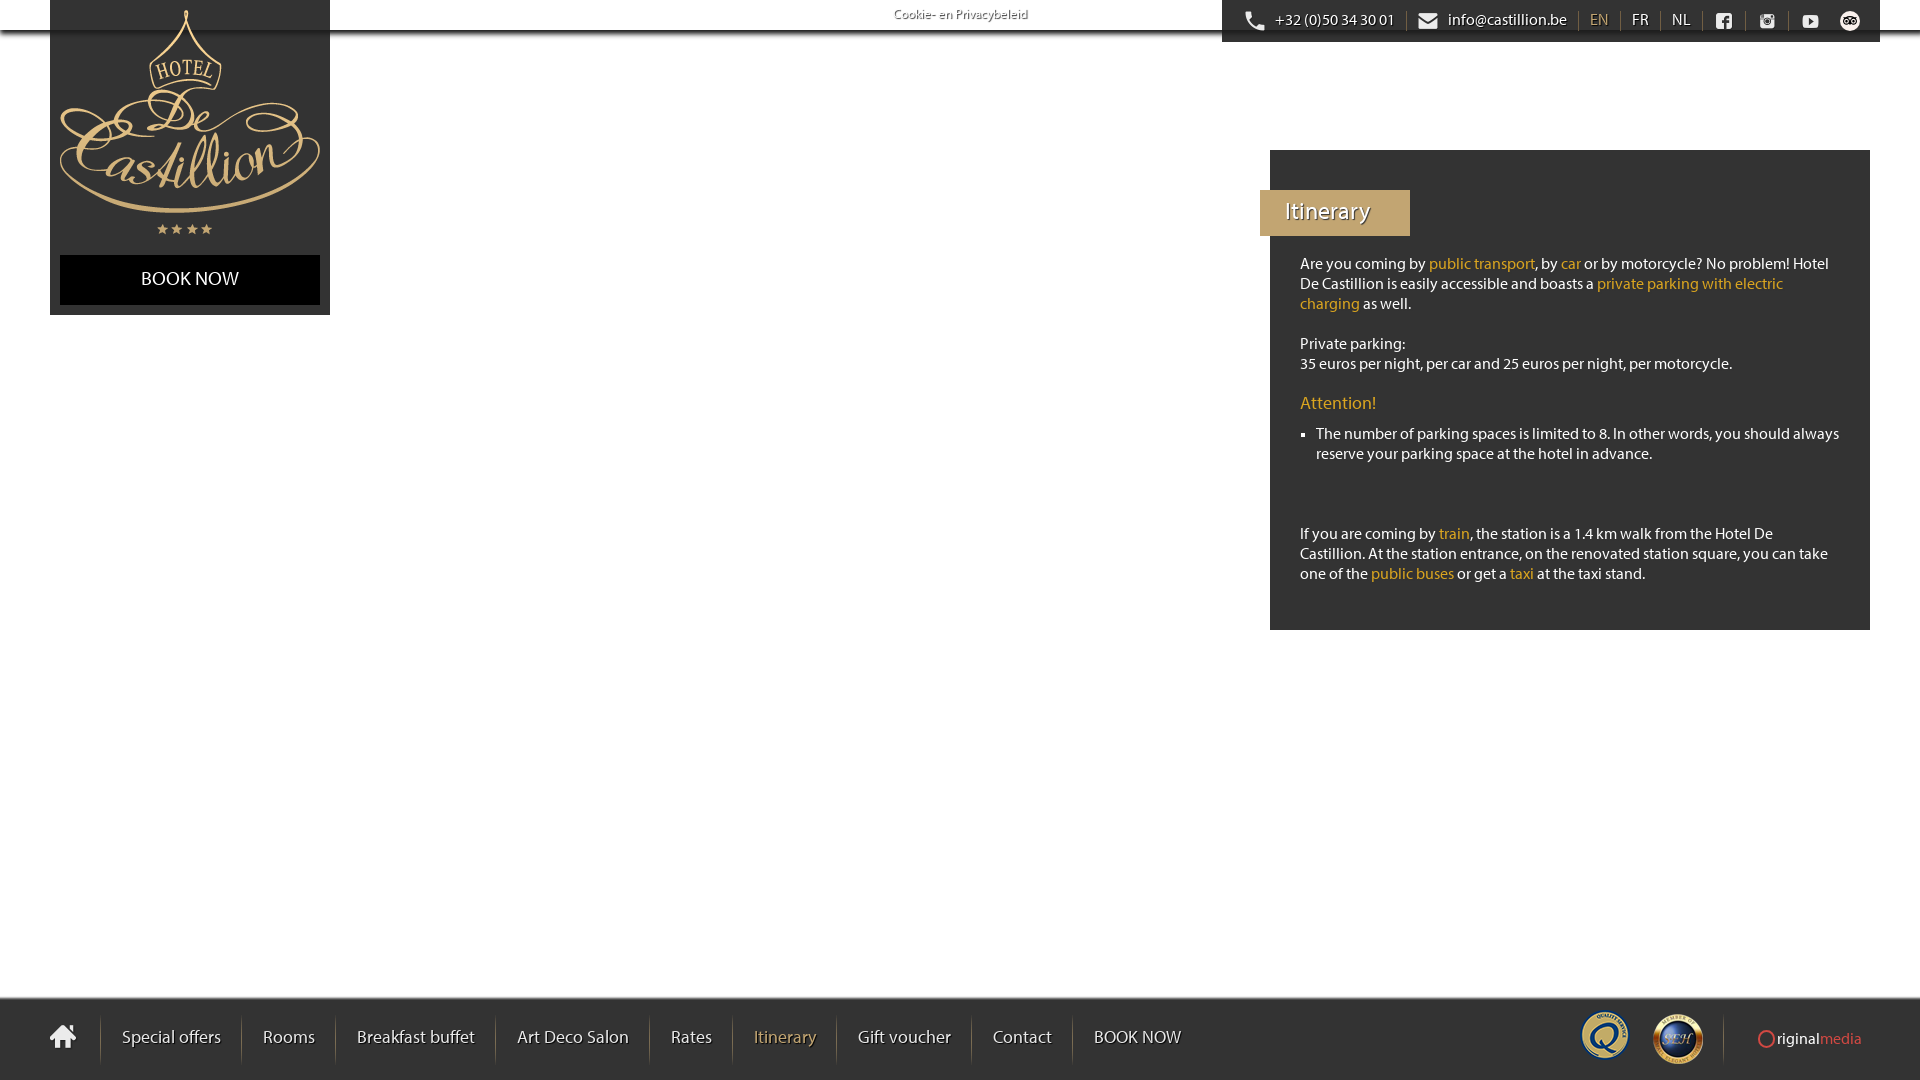  I want to click on EN, so click(1600, 21).